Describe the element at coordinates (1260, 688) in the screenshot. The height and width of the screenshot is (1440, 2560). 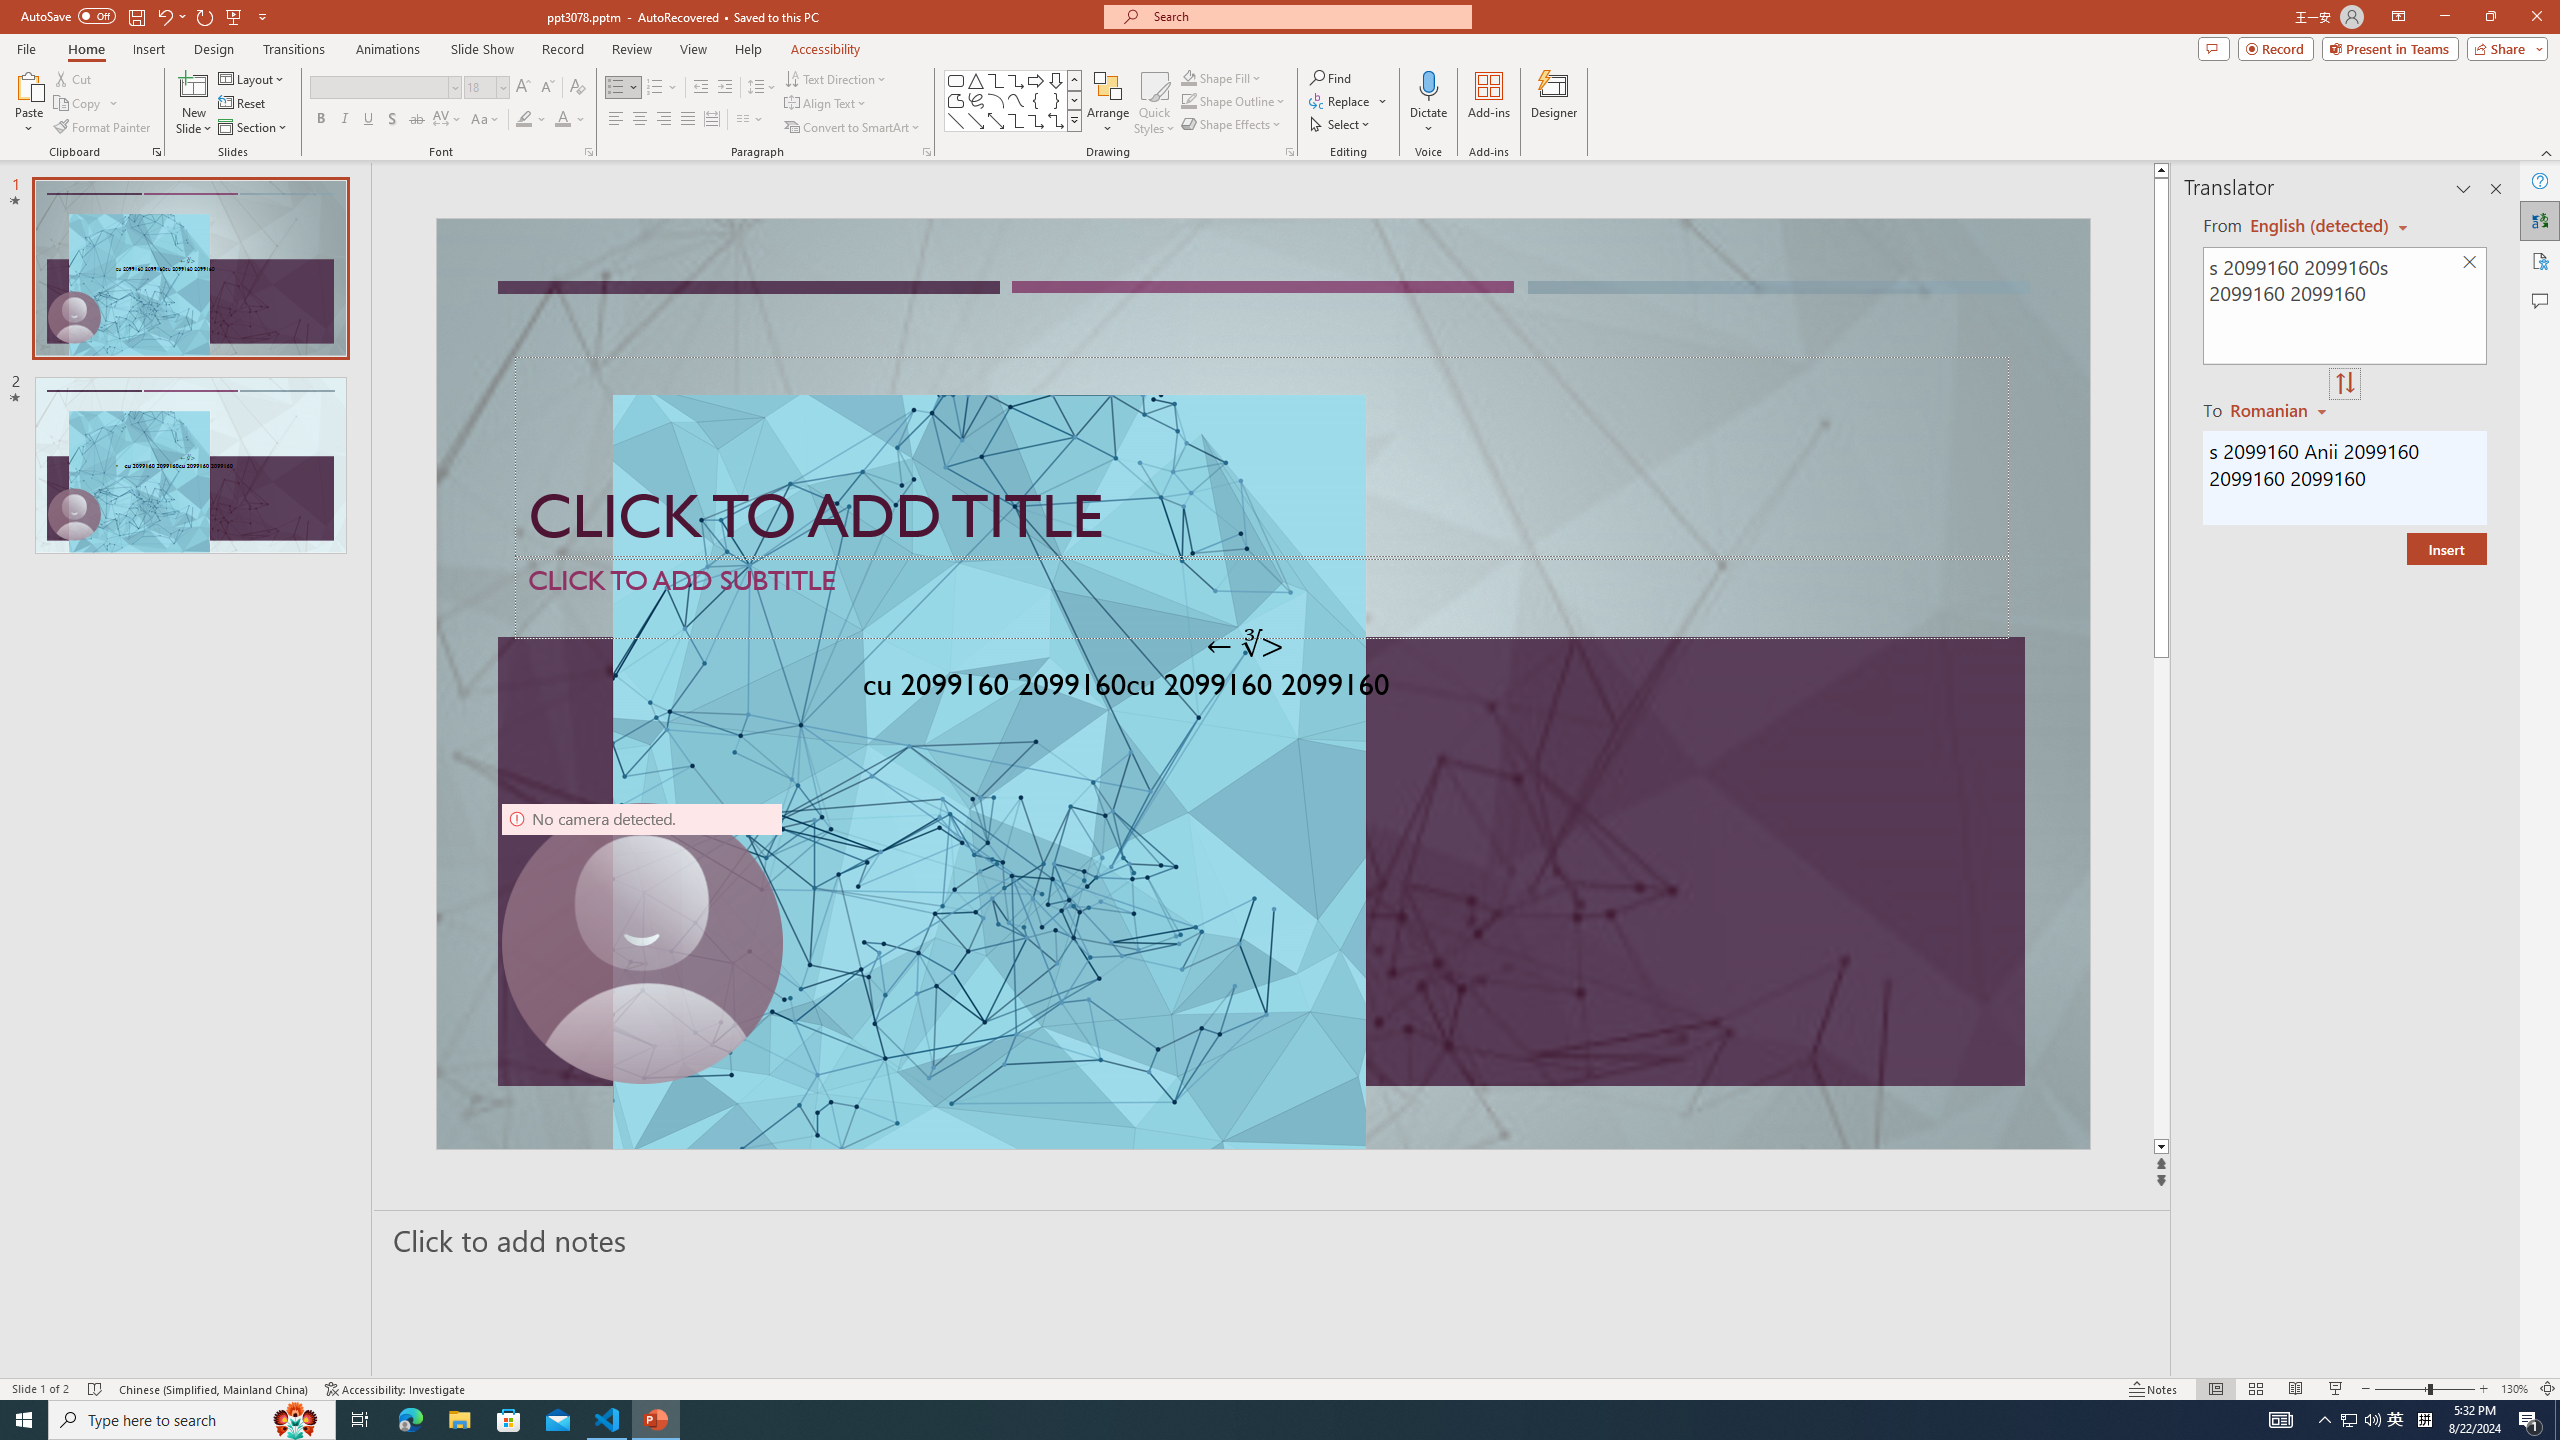
I see `TextBox 61` at that location.